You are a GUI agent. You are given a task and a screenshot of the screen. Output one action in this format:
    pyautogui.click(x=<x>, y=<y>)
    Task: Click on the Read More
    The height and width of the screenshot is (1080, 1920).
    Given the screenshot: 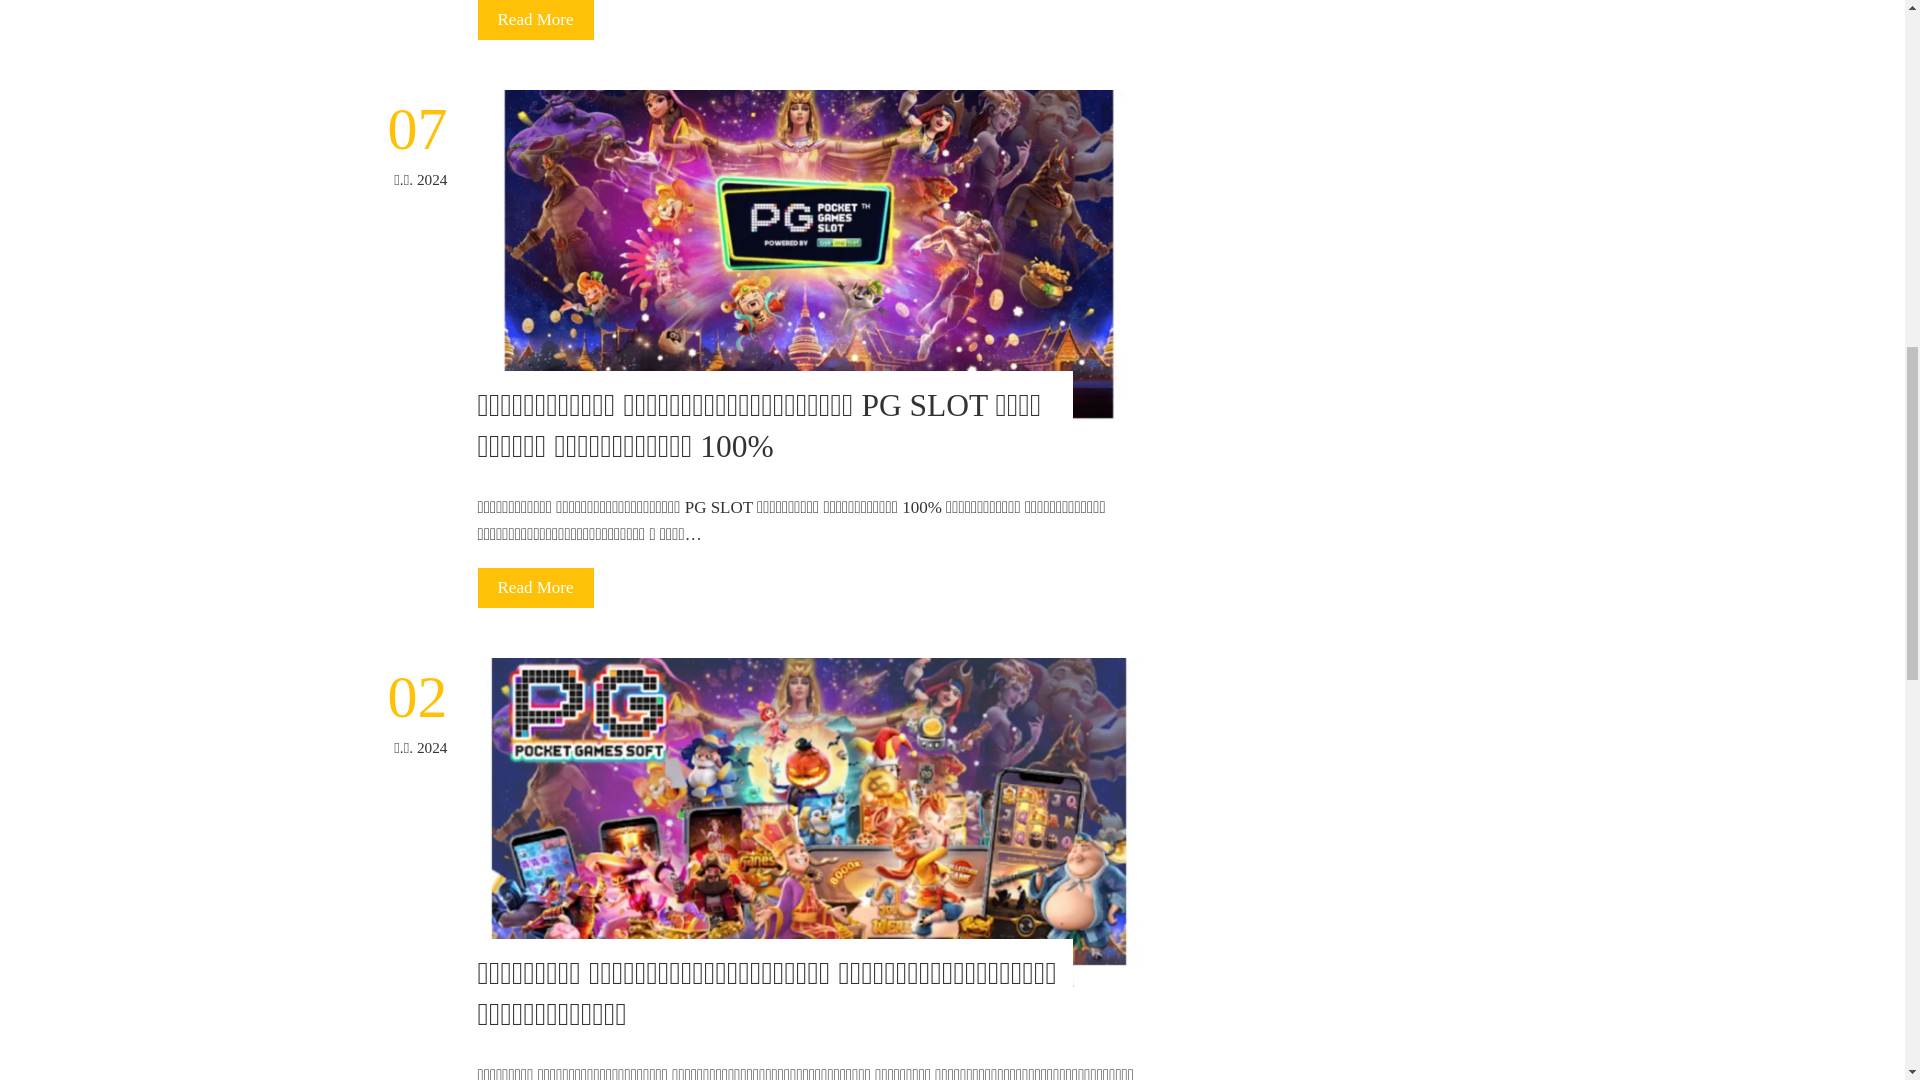 What is the action you would take?
    pyautogui.click(x=536, y=20)
    